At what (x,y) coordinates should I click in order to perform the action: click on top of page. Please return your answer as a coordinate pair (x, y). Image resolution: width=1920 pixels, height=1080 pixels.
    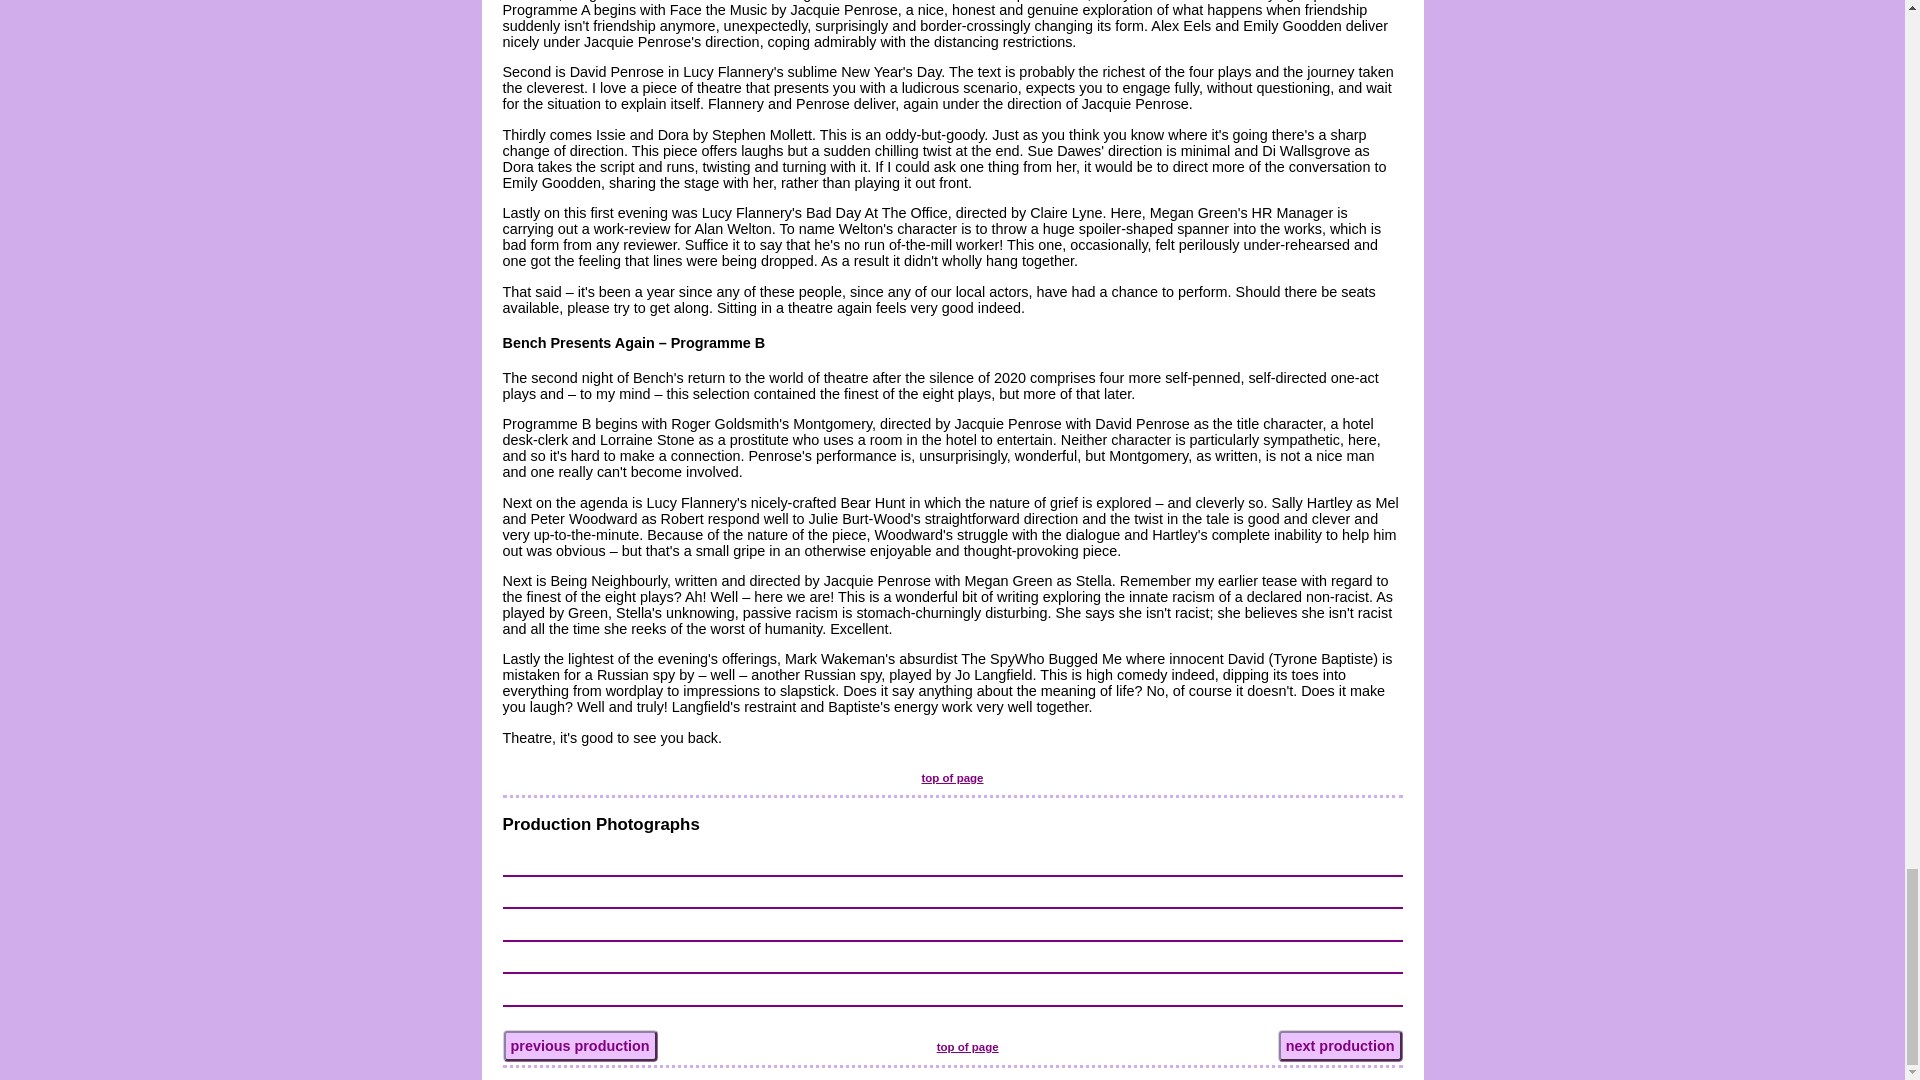
    Looking at the image, I should click on (952, 778).